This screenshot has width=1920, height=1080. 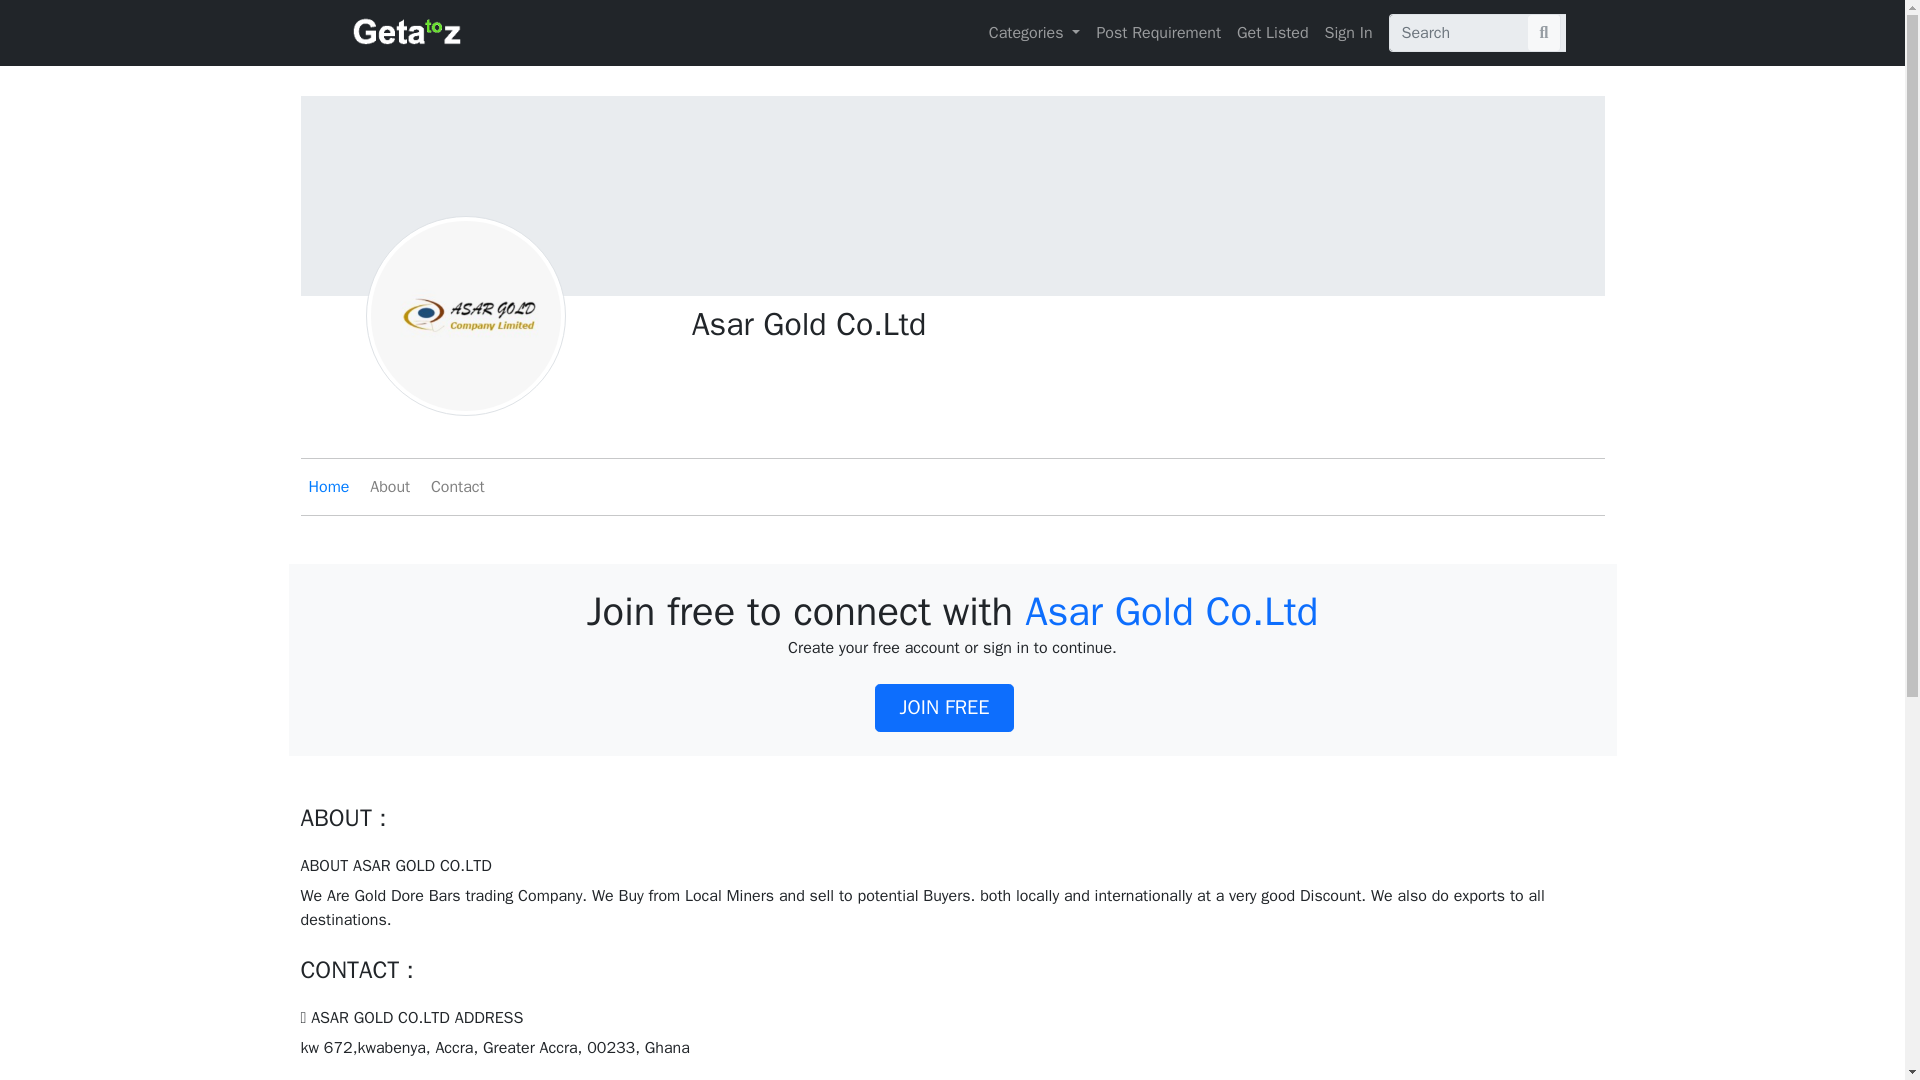 I want to click on Contact, so click(x=458, y=486).